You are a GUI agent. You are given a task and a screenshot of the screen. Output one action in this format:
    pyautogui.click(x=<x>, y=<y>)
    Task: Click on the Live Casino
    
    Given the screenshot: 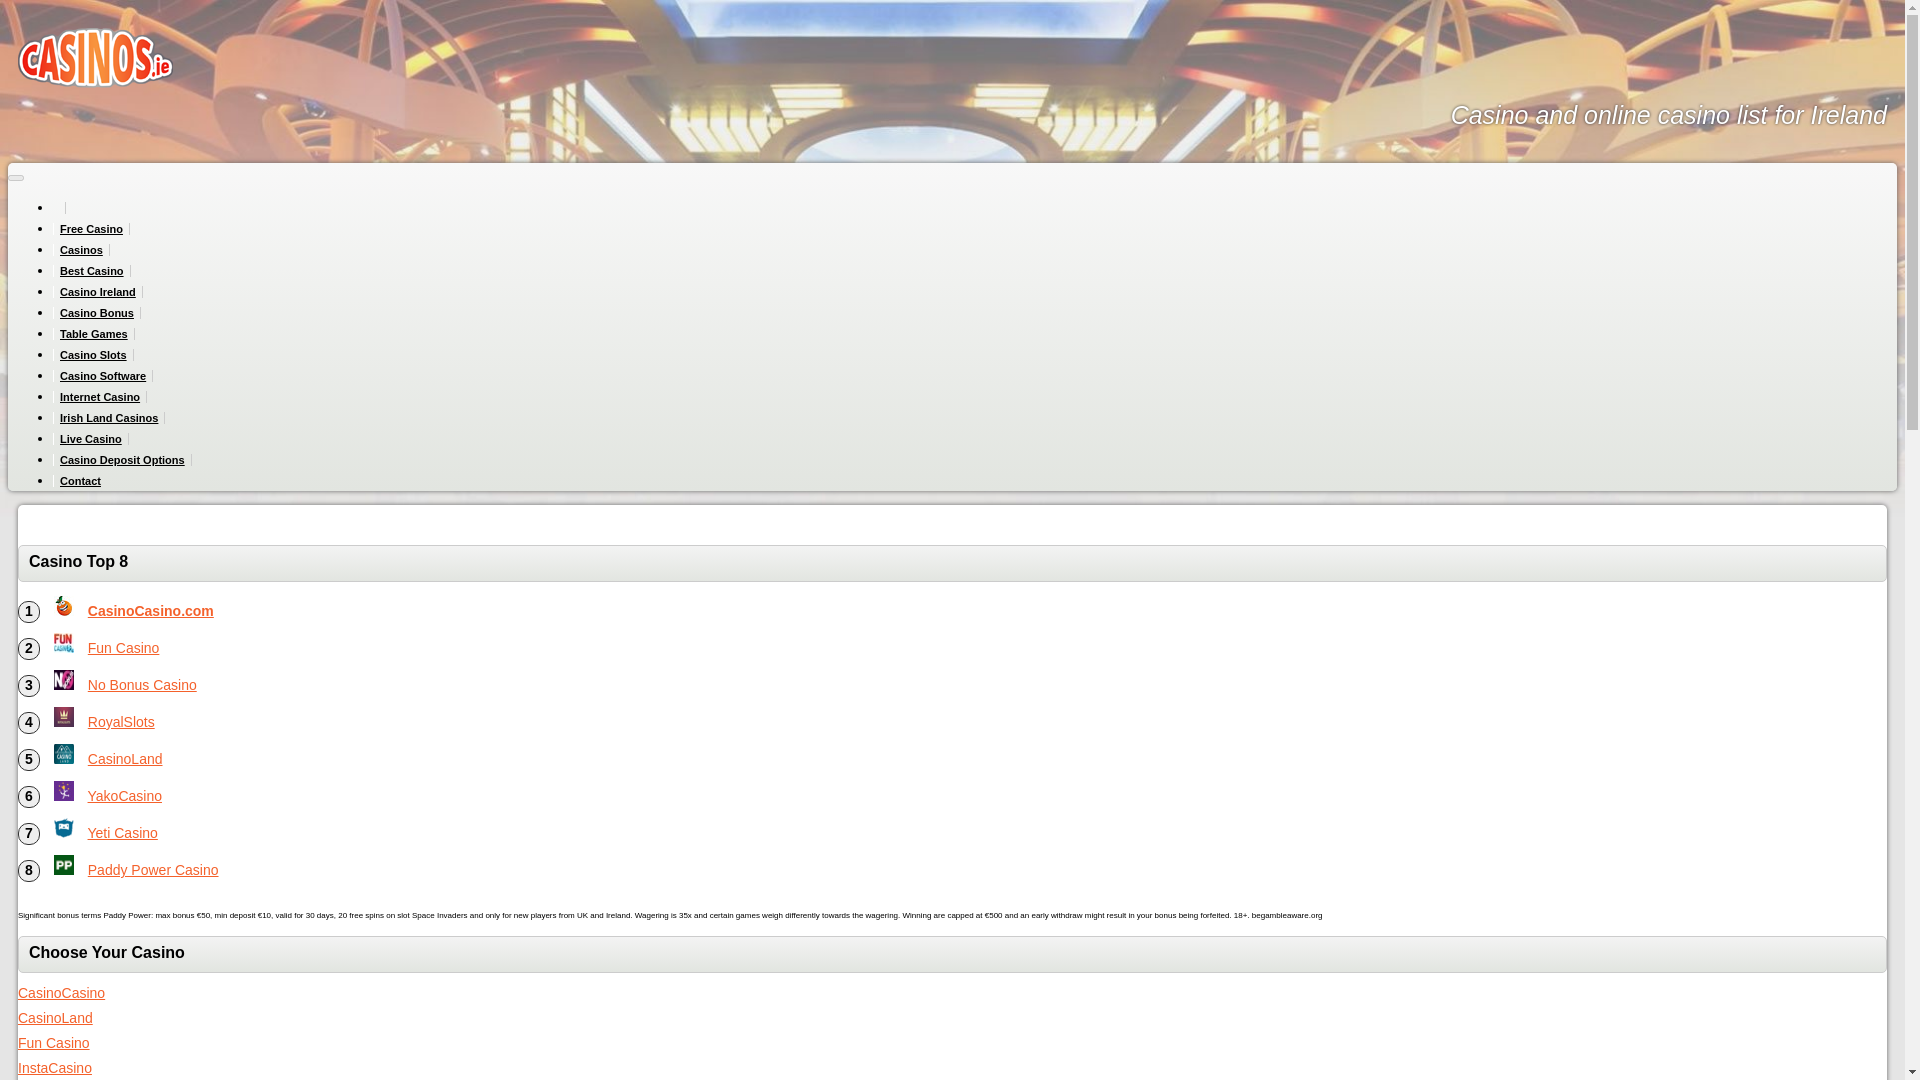 What is the action you would take?
    pyautogui.click(x=90, y=438)
    